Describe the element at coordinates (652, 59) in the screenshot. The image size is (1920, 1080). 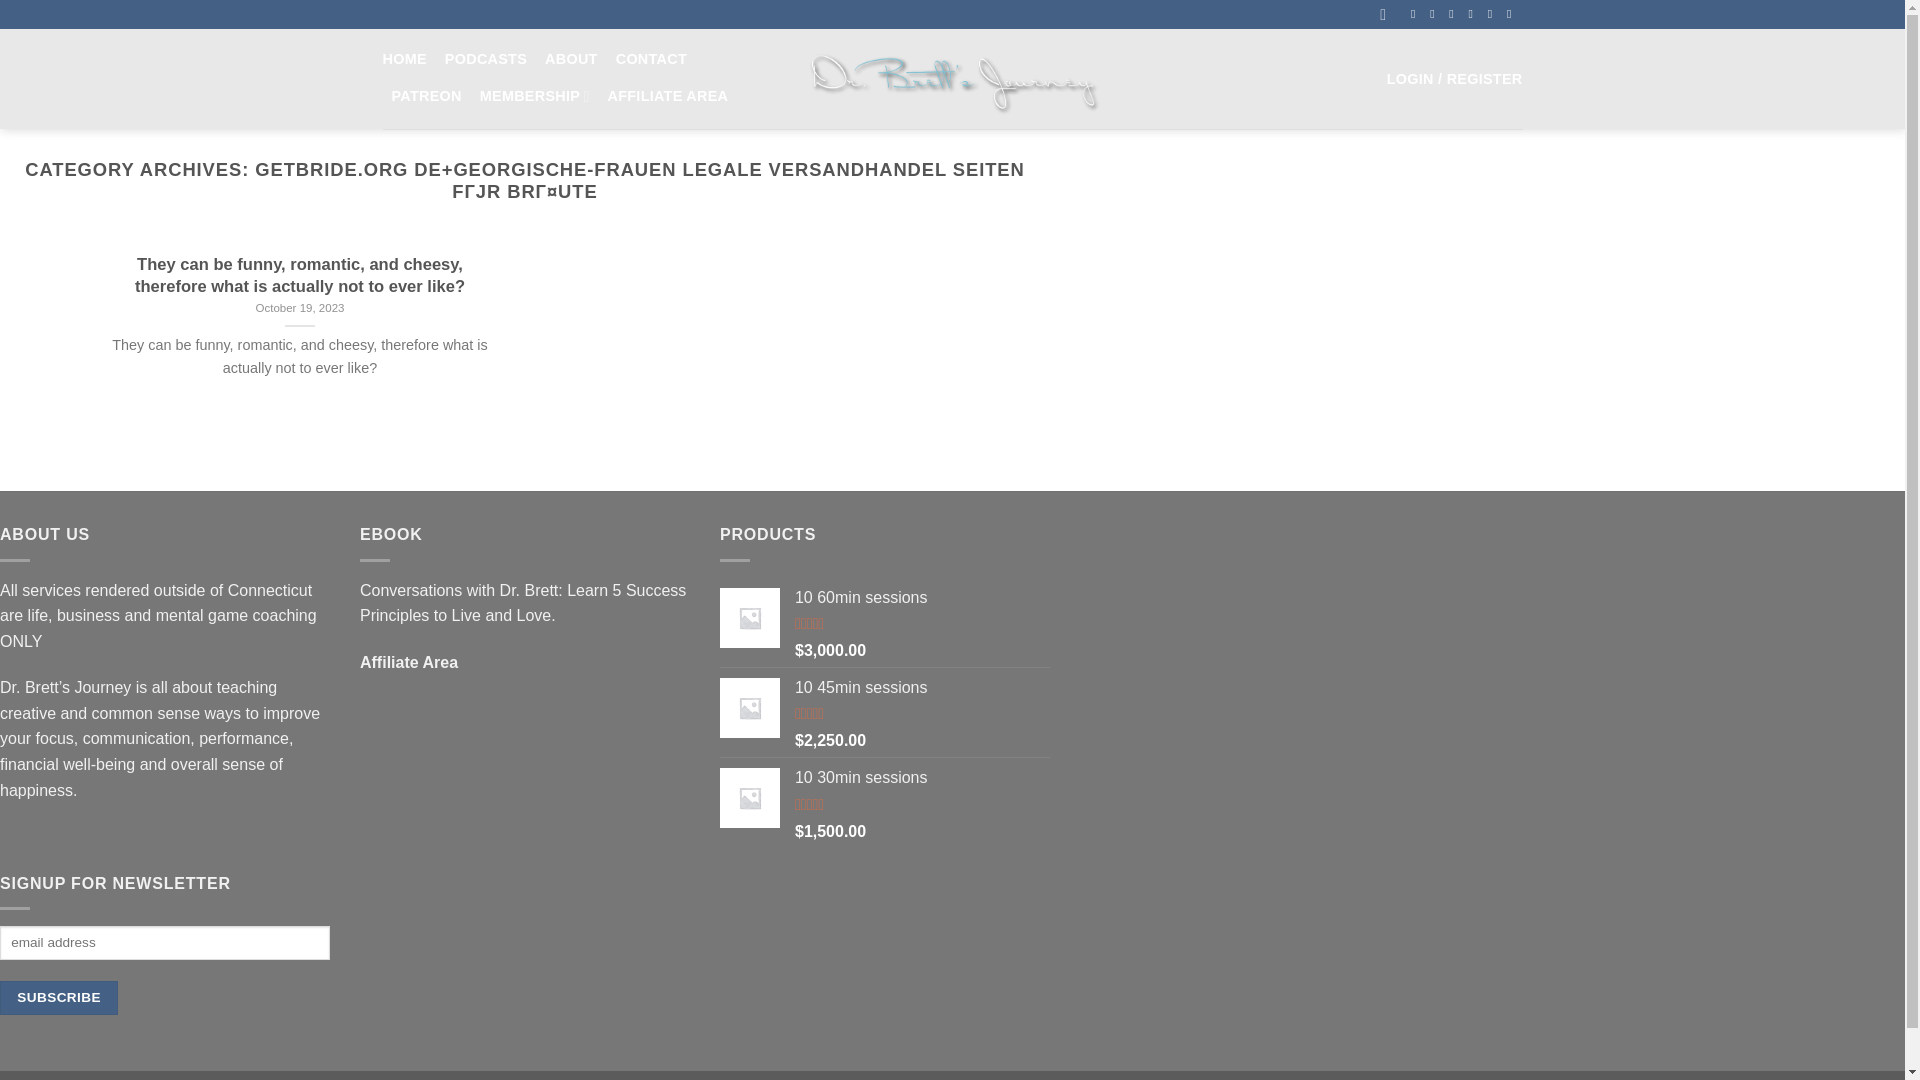
I see `CONTACT` at that location.